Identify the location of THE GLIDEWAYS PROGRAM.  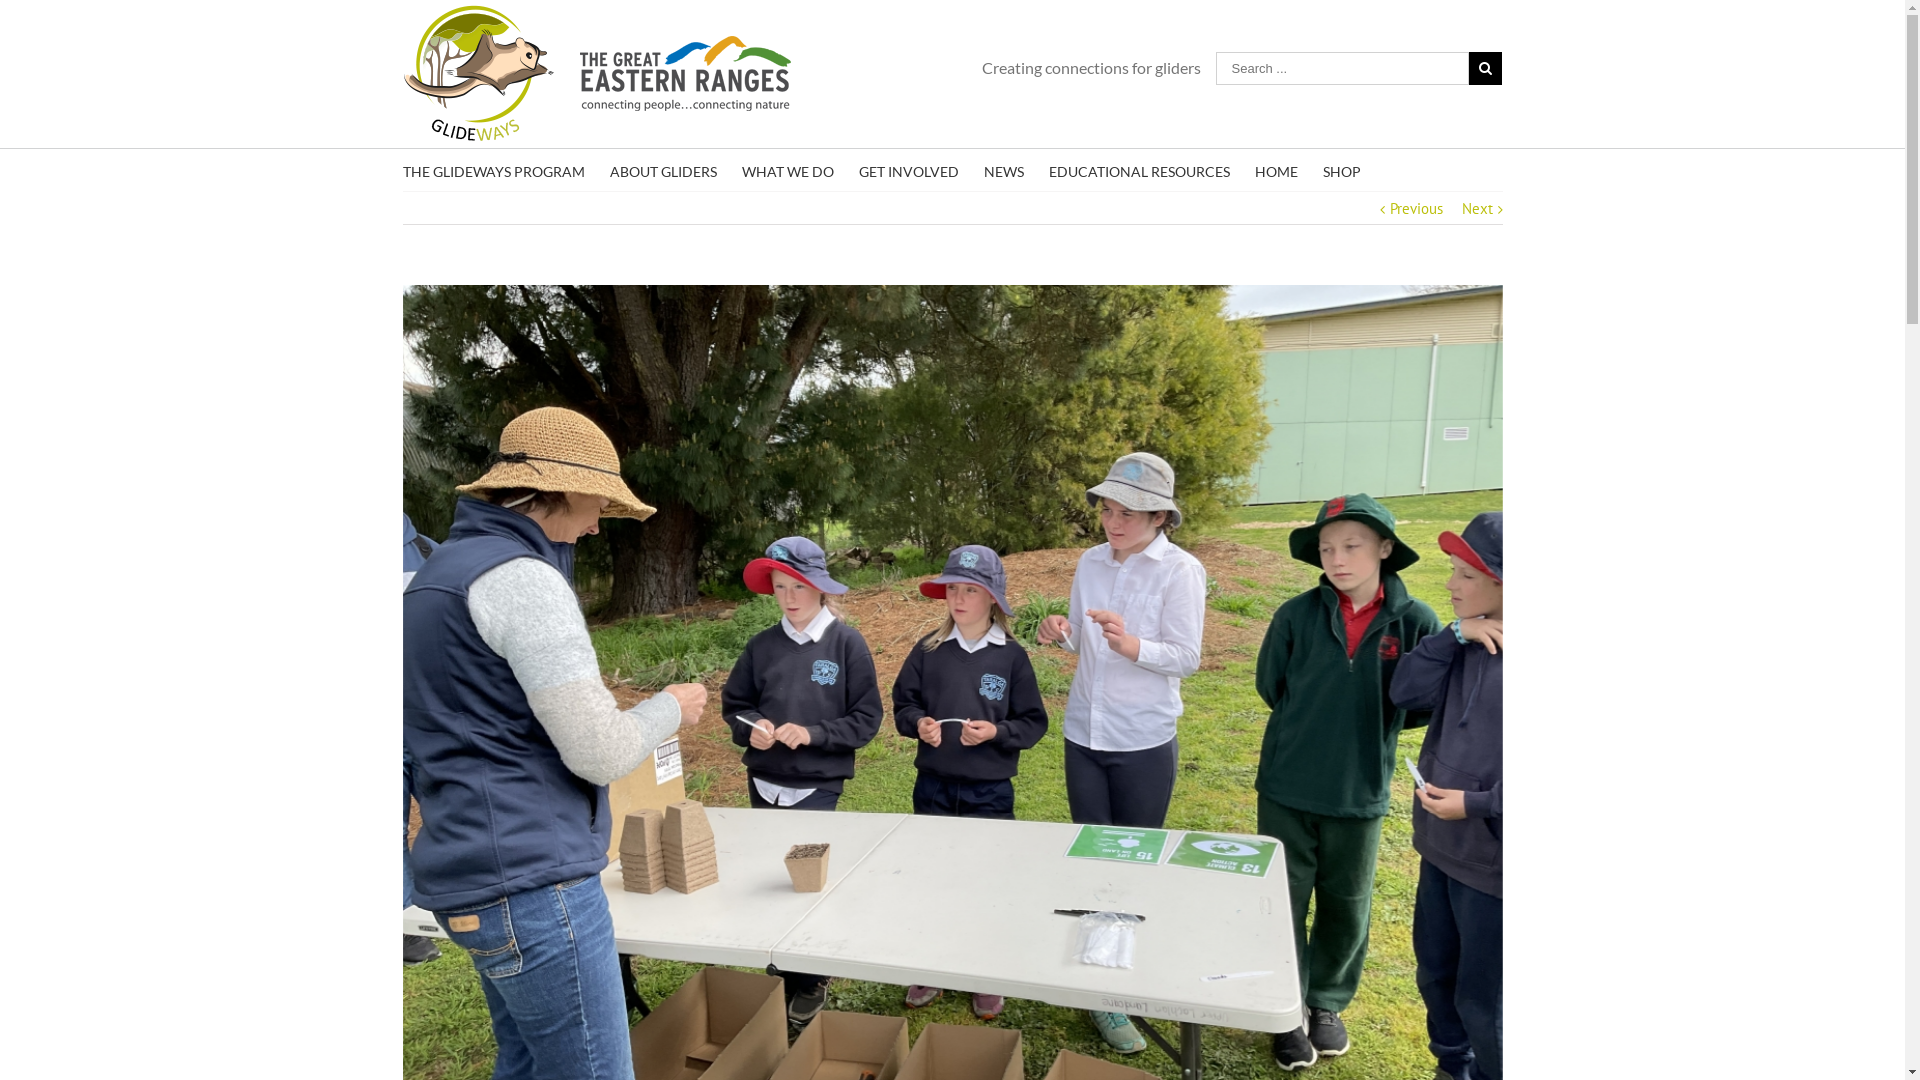
(493, 170).